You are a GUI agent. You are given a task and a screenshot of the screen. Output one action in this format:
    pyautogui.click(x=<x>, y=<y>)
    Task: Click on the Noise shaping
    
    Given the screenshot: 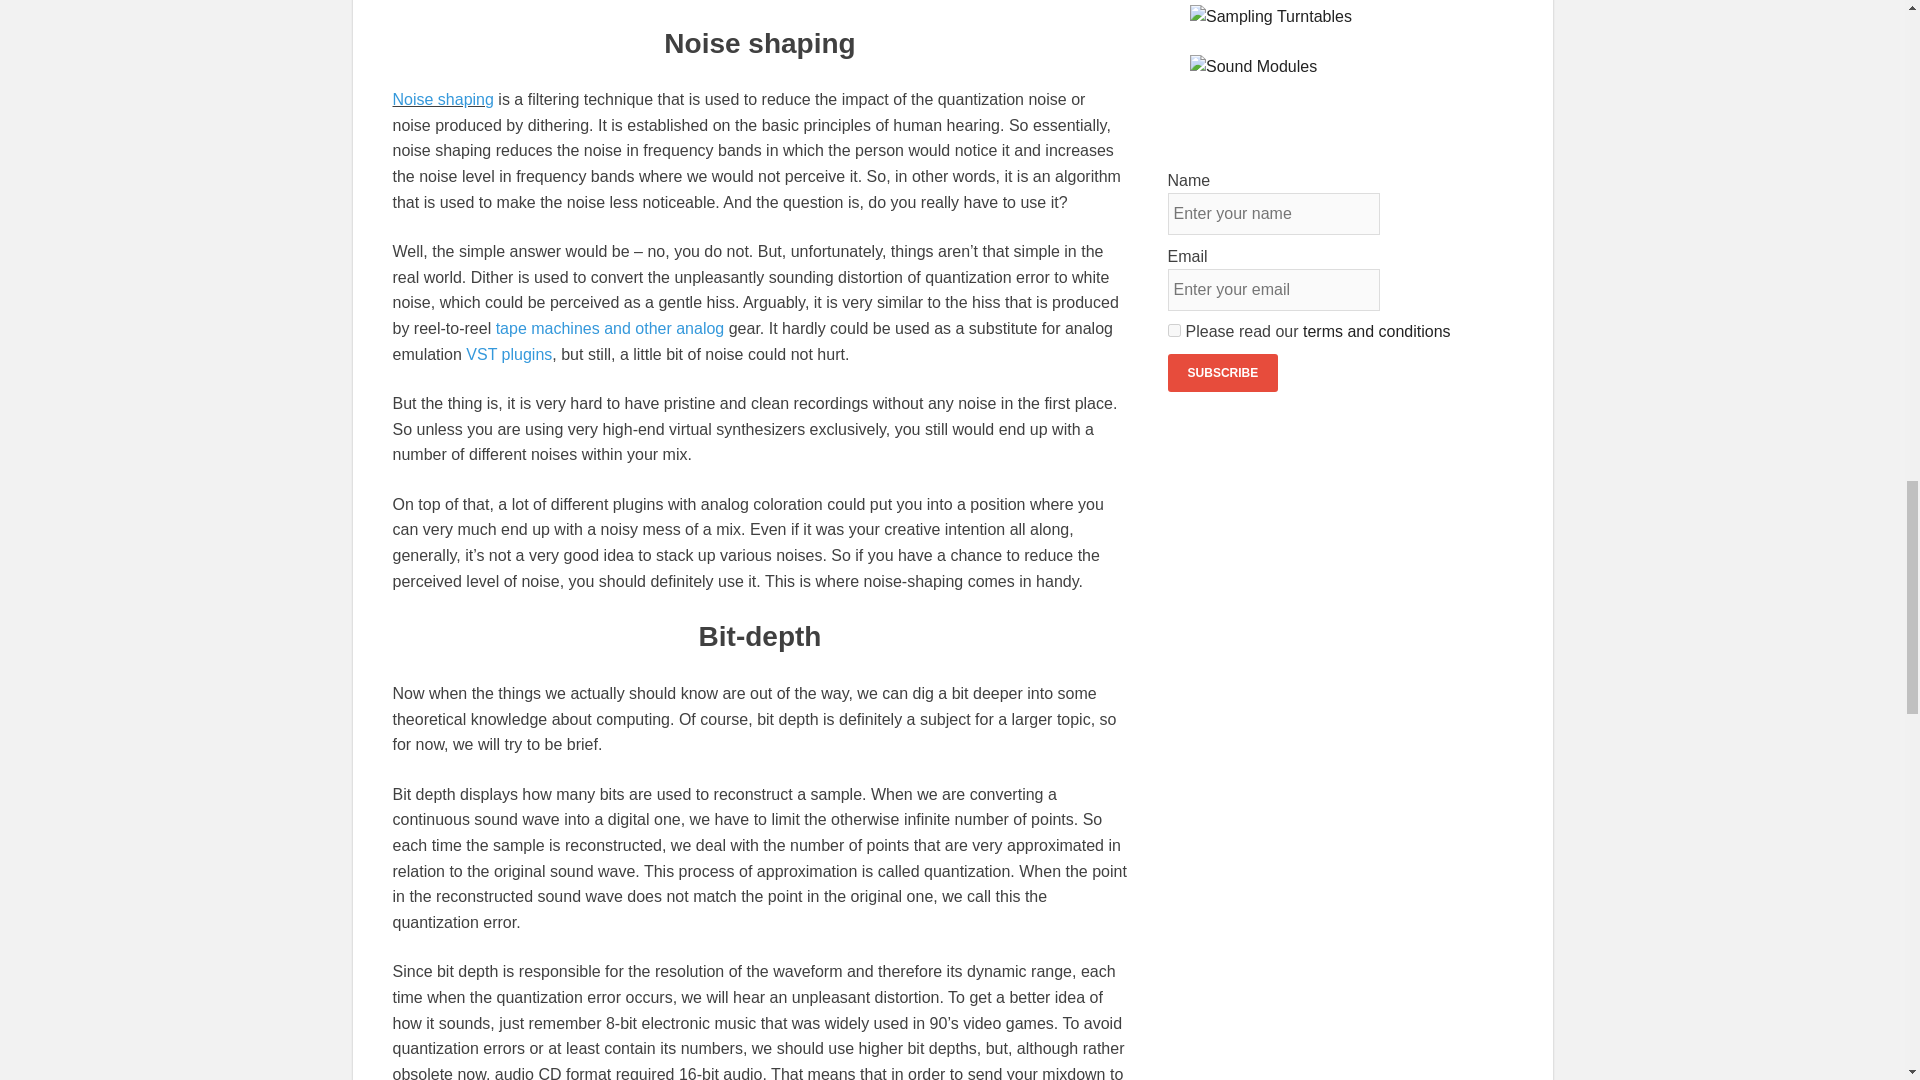 What is the action you would take?
    pyautogui.click(x=442, y=99)
    